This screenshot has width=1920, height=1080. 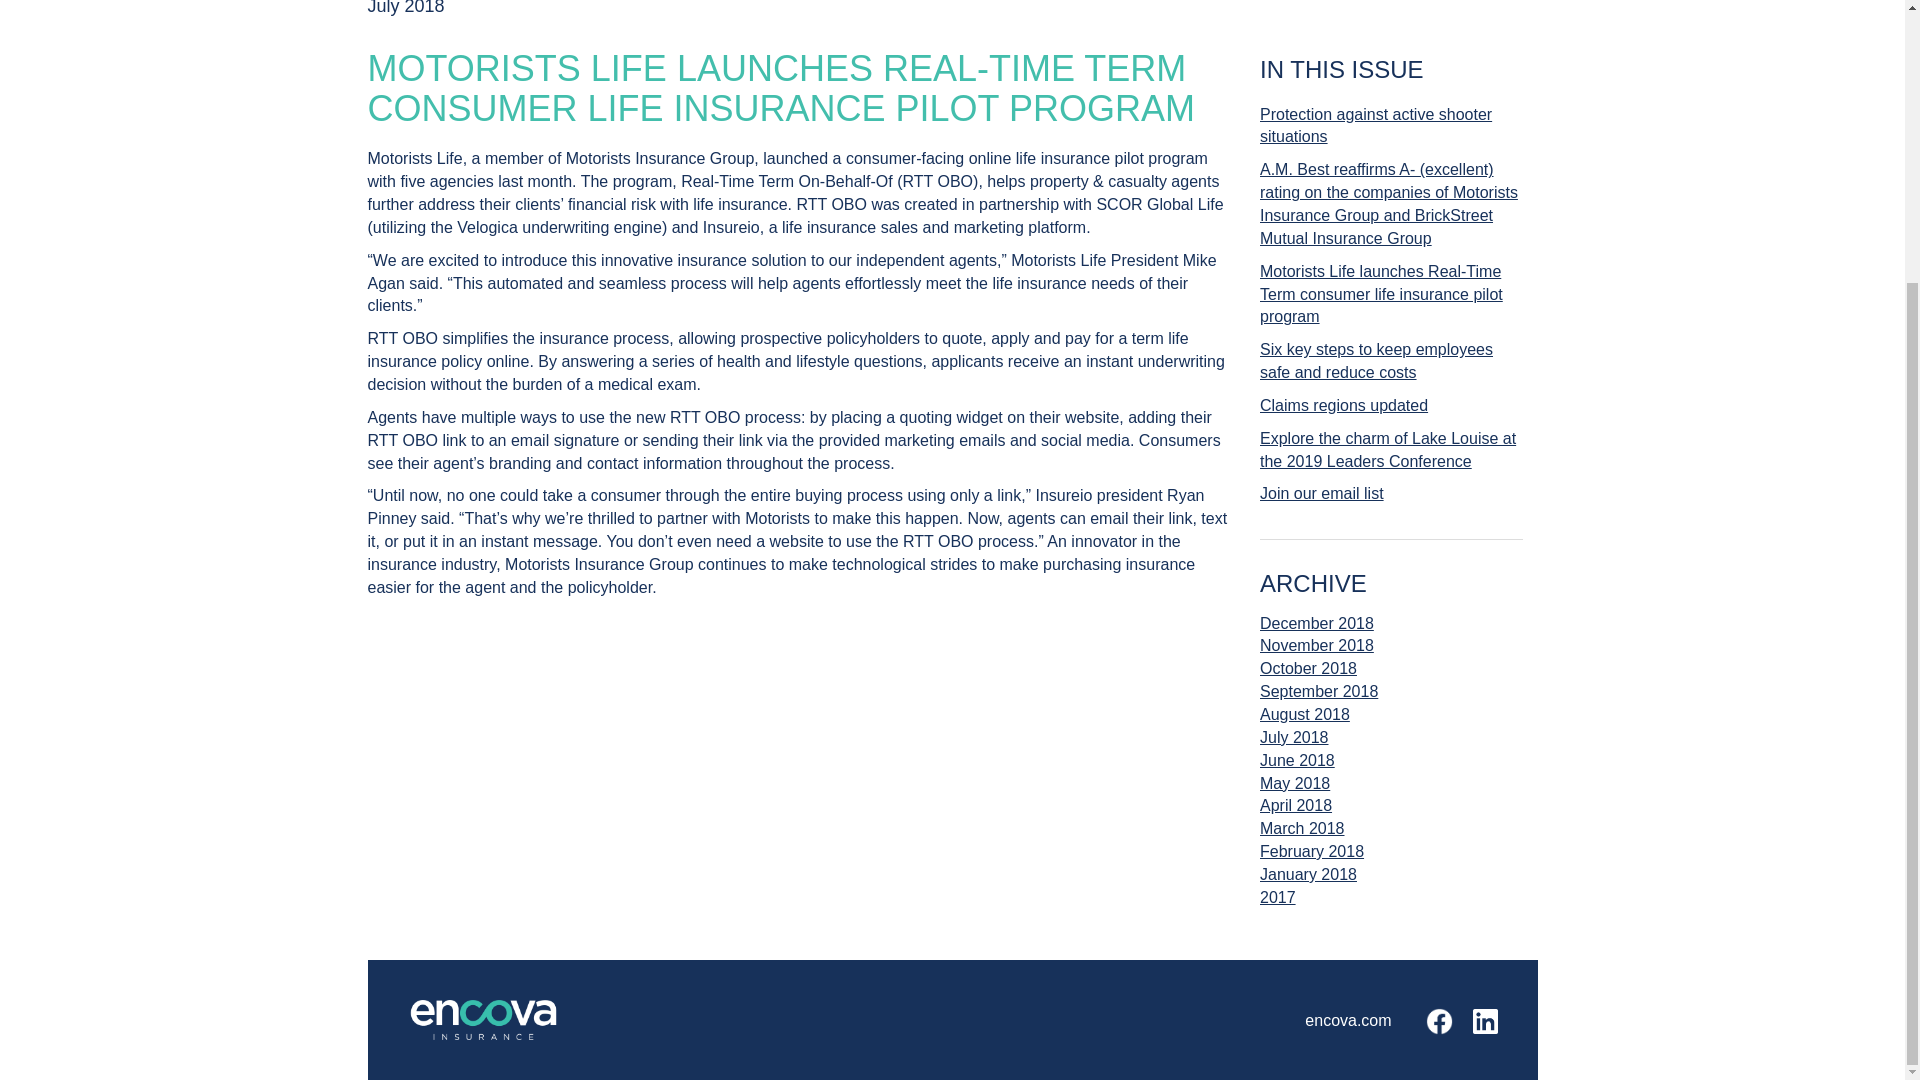 I want to click on encova.com, so click(x=1348, y=1019).